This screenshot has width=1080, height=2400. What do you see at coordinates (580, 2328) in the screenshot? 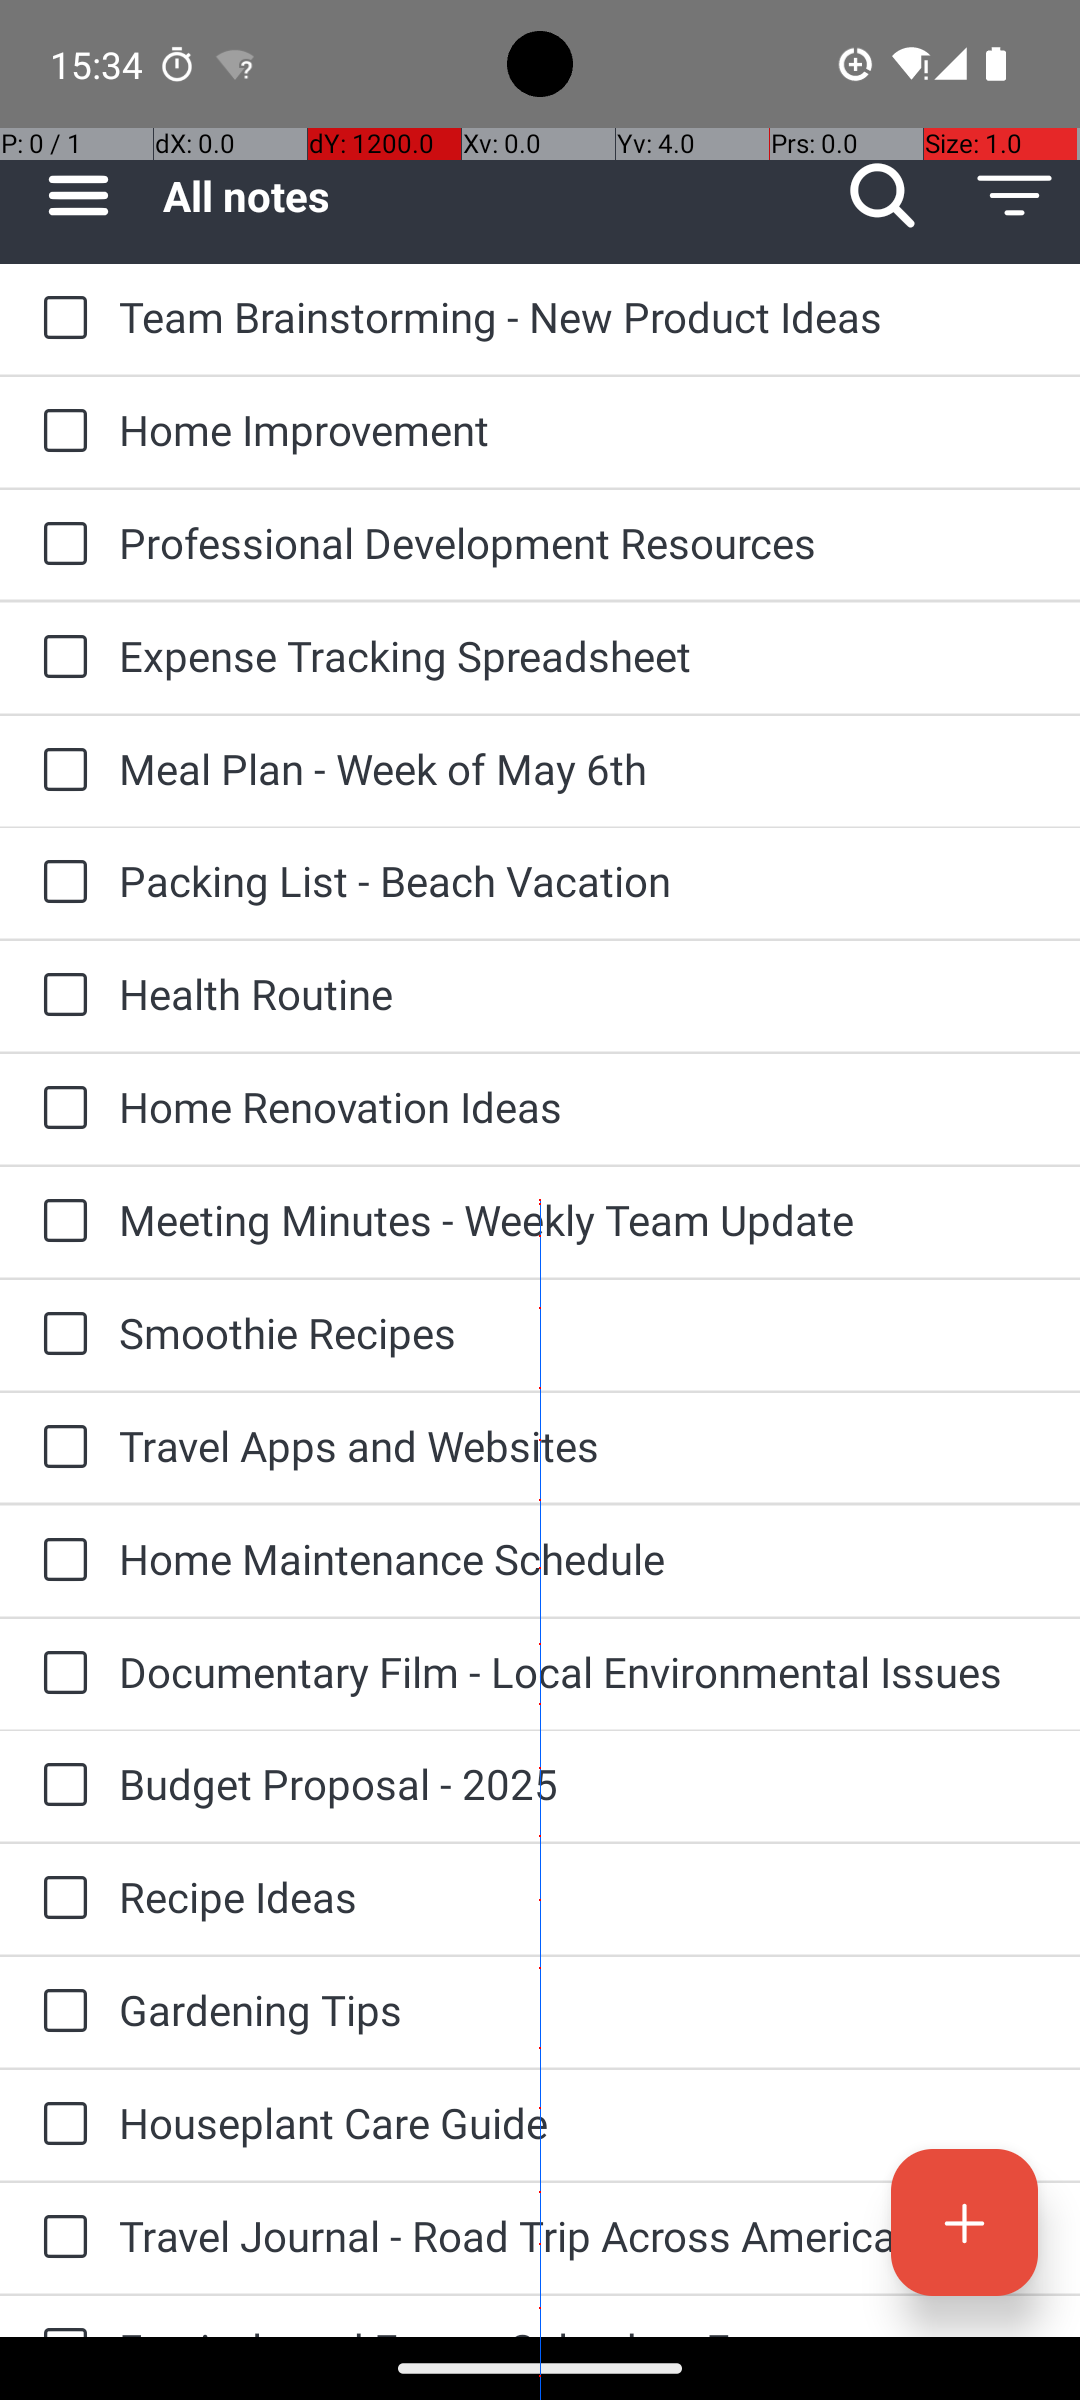
I see `Festivals and Events Calendar - Europe` at bounding box center [580, 2328].